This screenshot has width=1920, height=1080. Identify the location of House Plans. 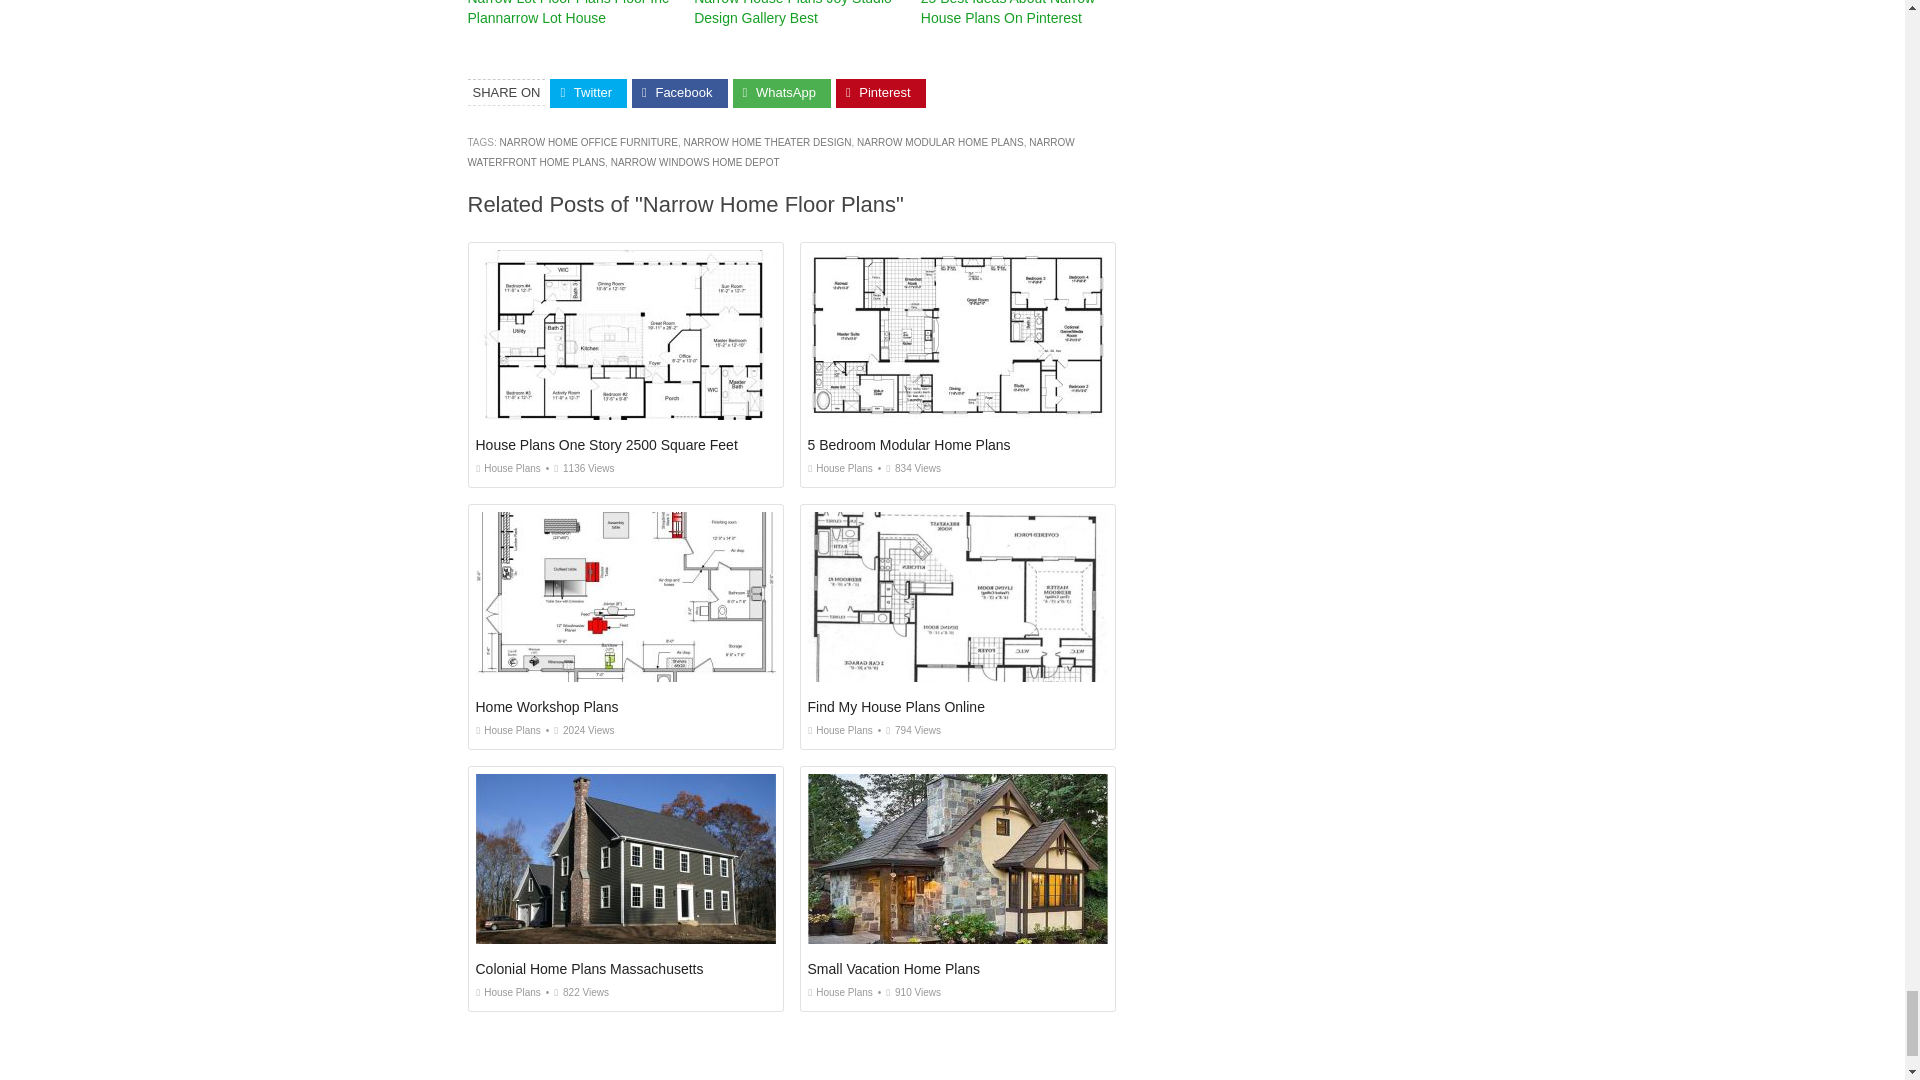
(840, 468).